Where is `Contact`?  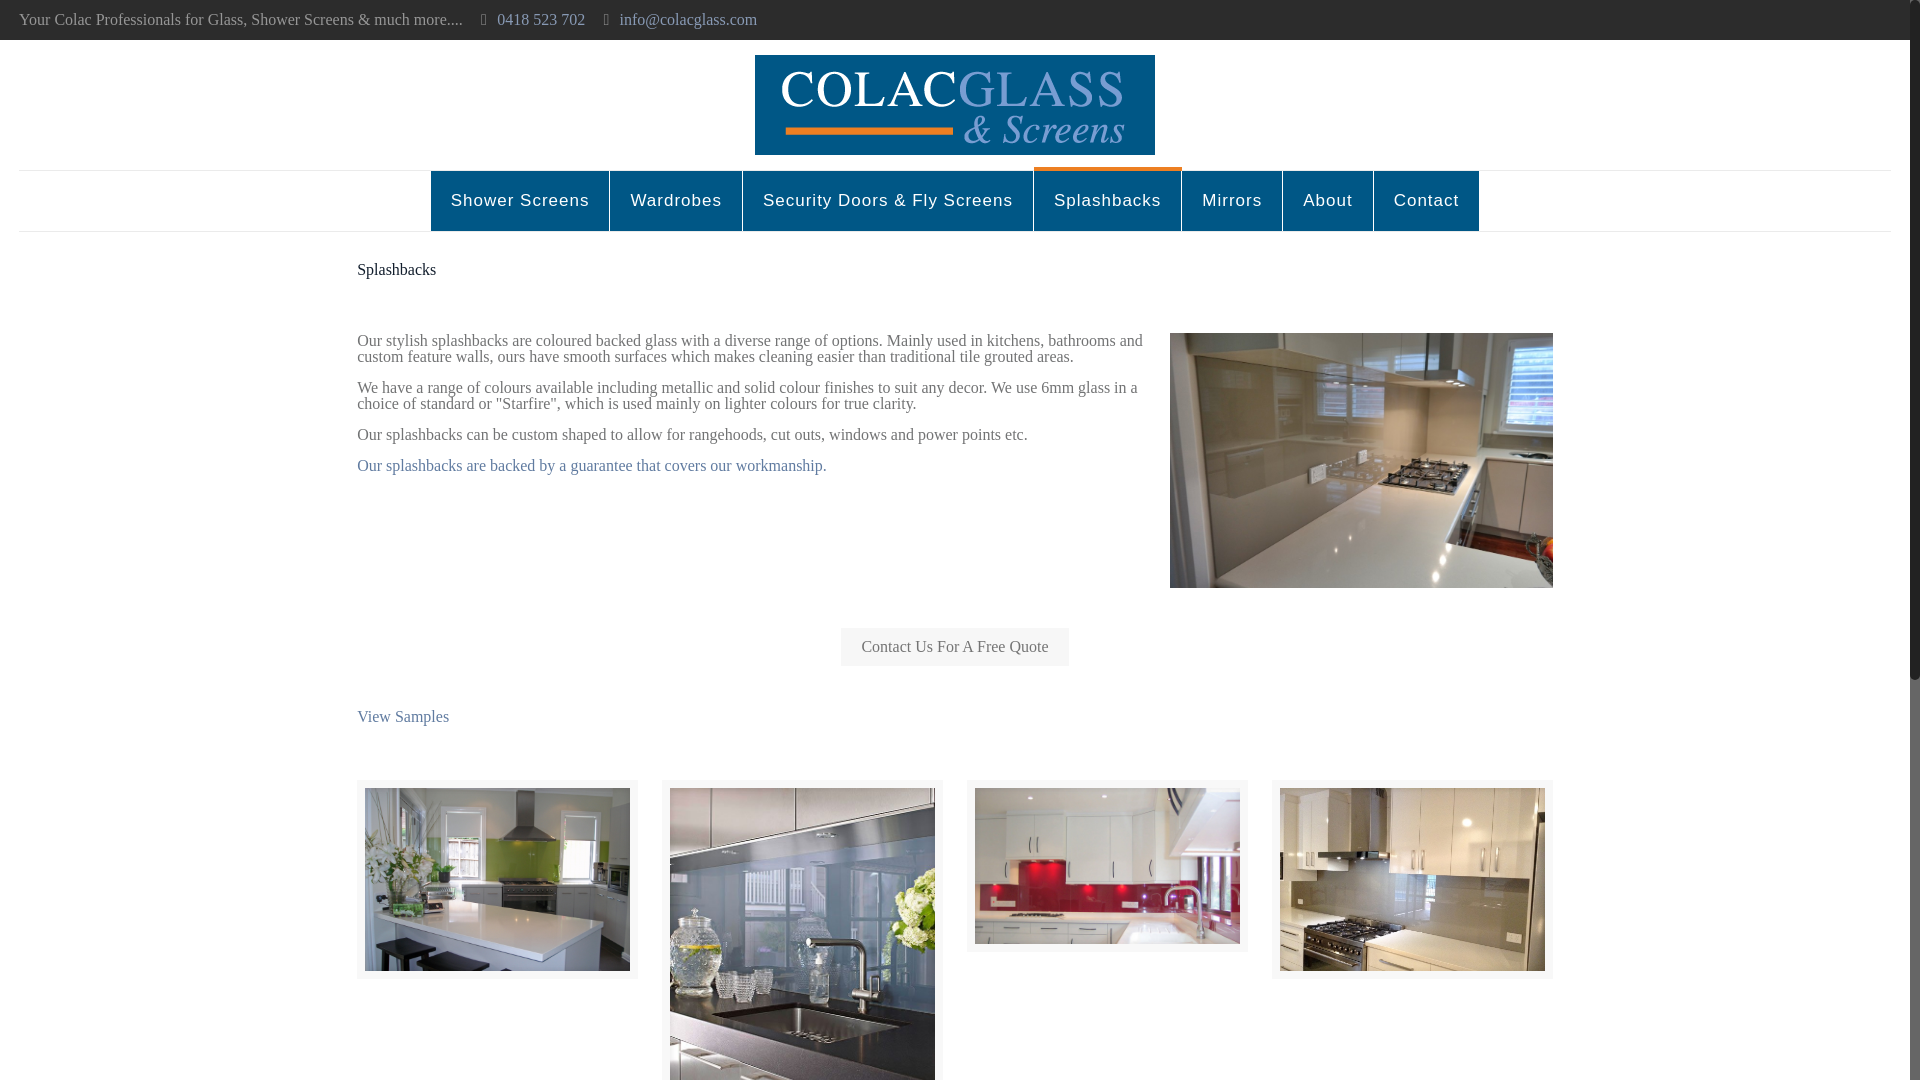 Contact is located at coordinates (1427, 200).